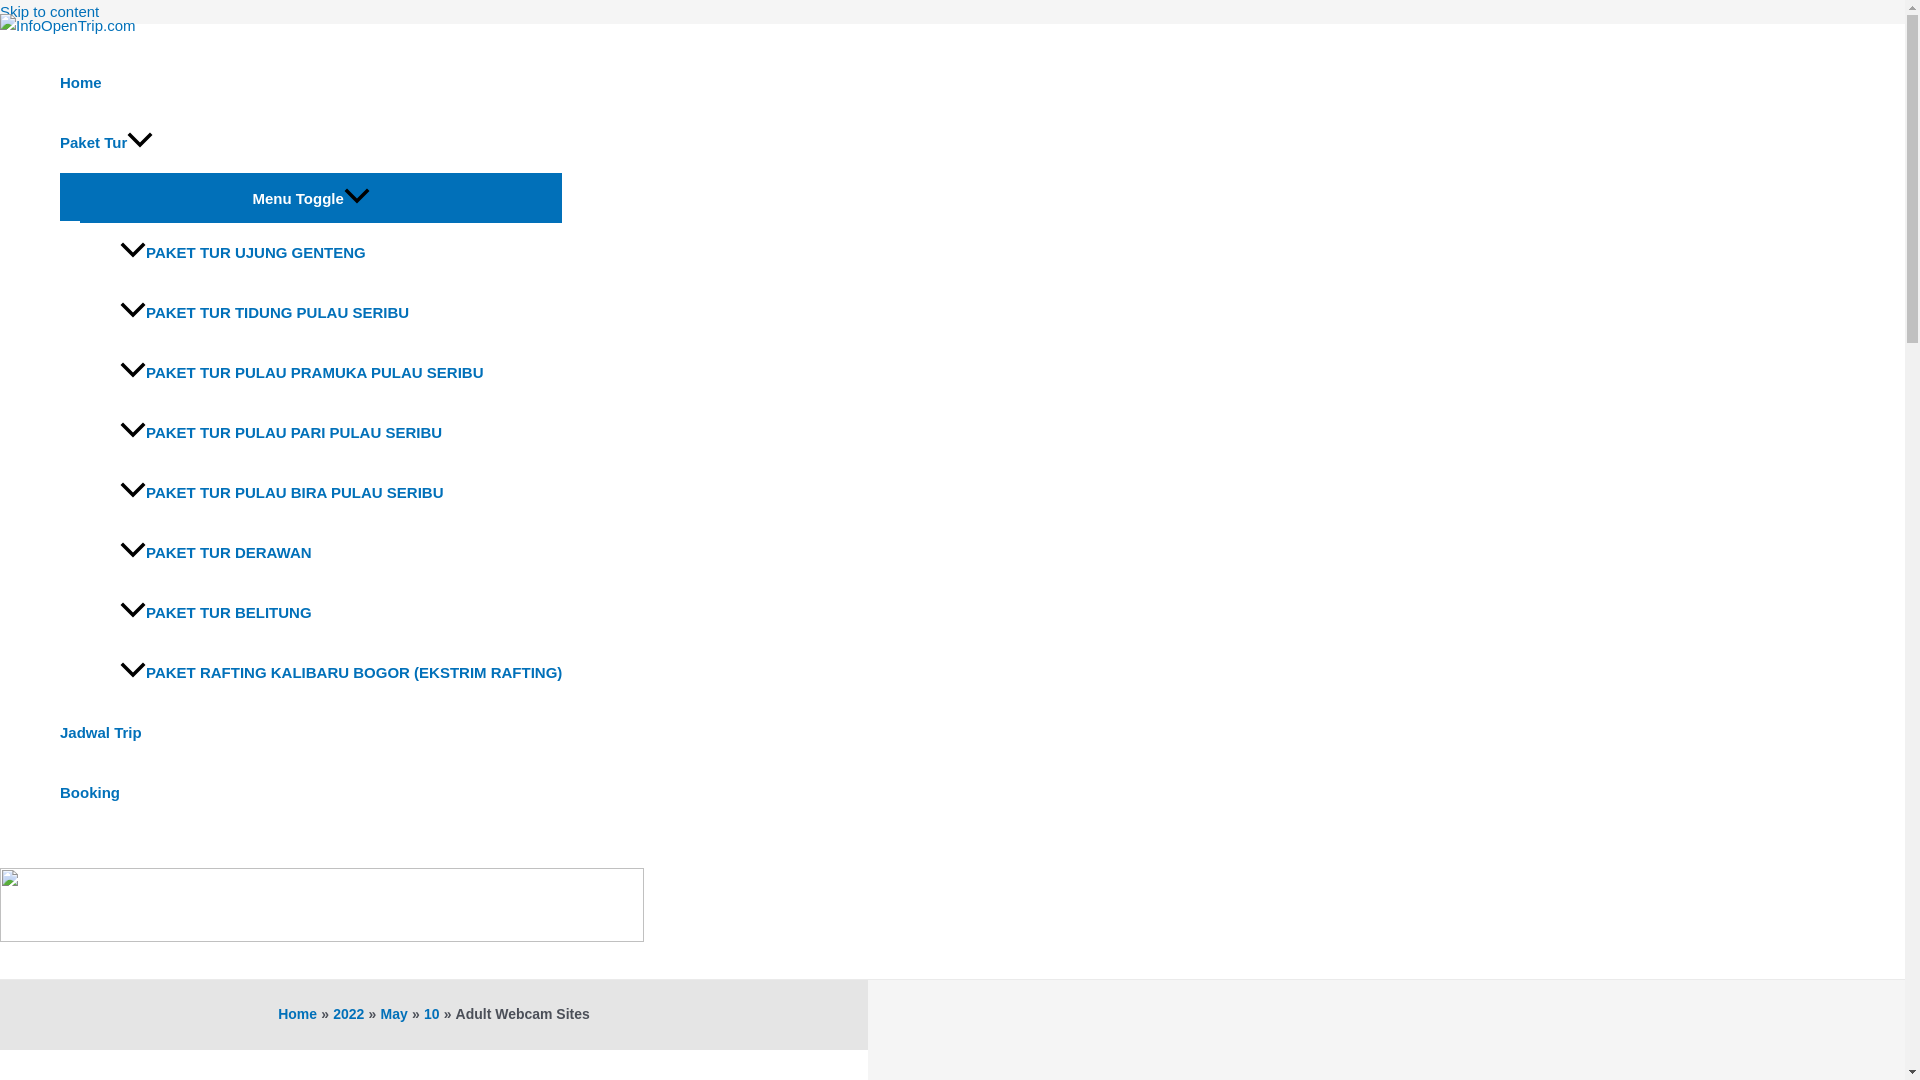 Image resolution: width=1920 pixels, height=1080 pixels. Describe the element at coordinates (340, 492) in the screenshot. I see `PAKET TUR PULAU BIRA PULAU SERIBU` at that location.